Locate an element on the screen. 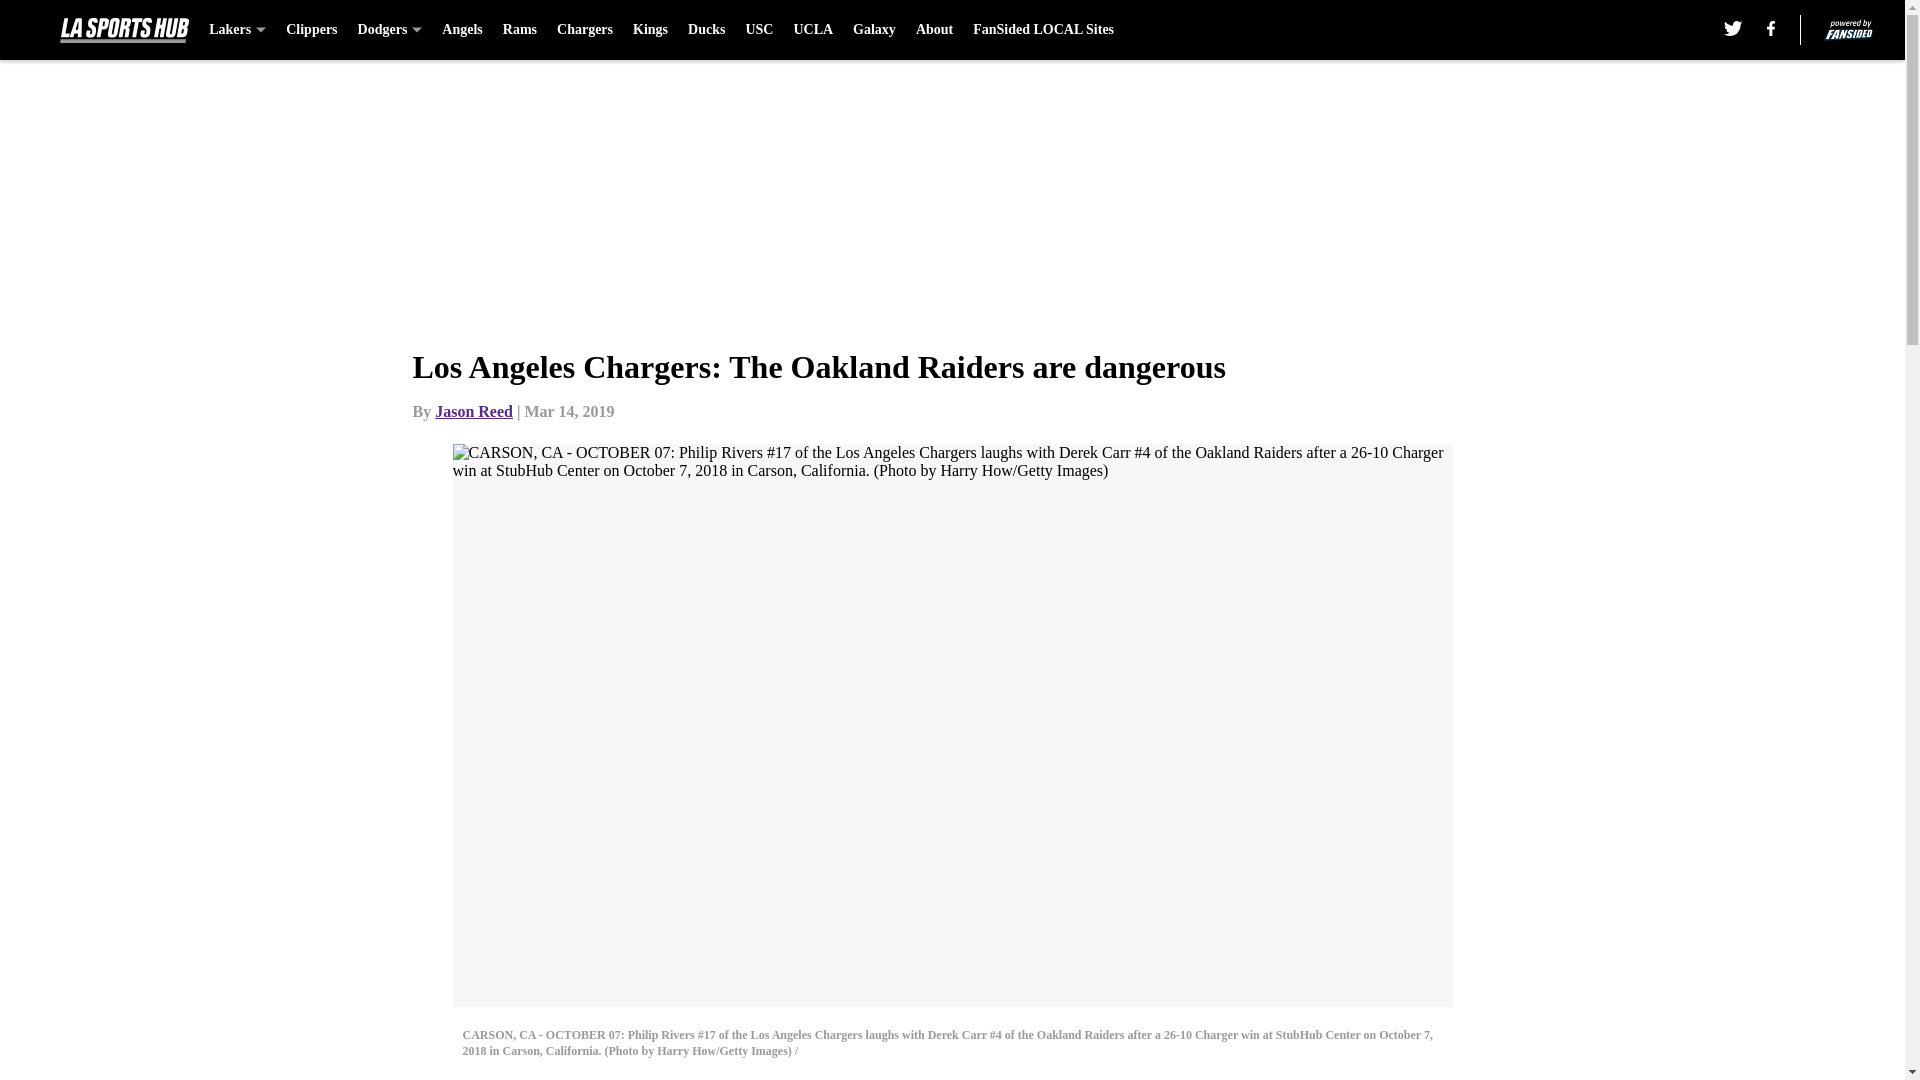 The width and height of the screenshot is (1920, 1080). Ducks is located at coordinates (706, 30).